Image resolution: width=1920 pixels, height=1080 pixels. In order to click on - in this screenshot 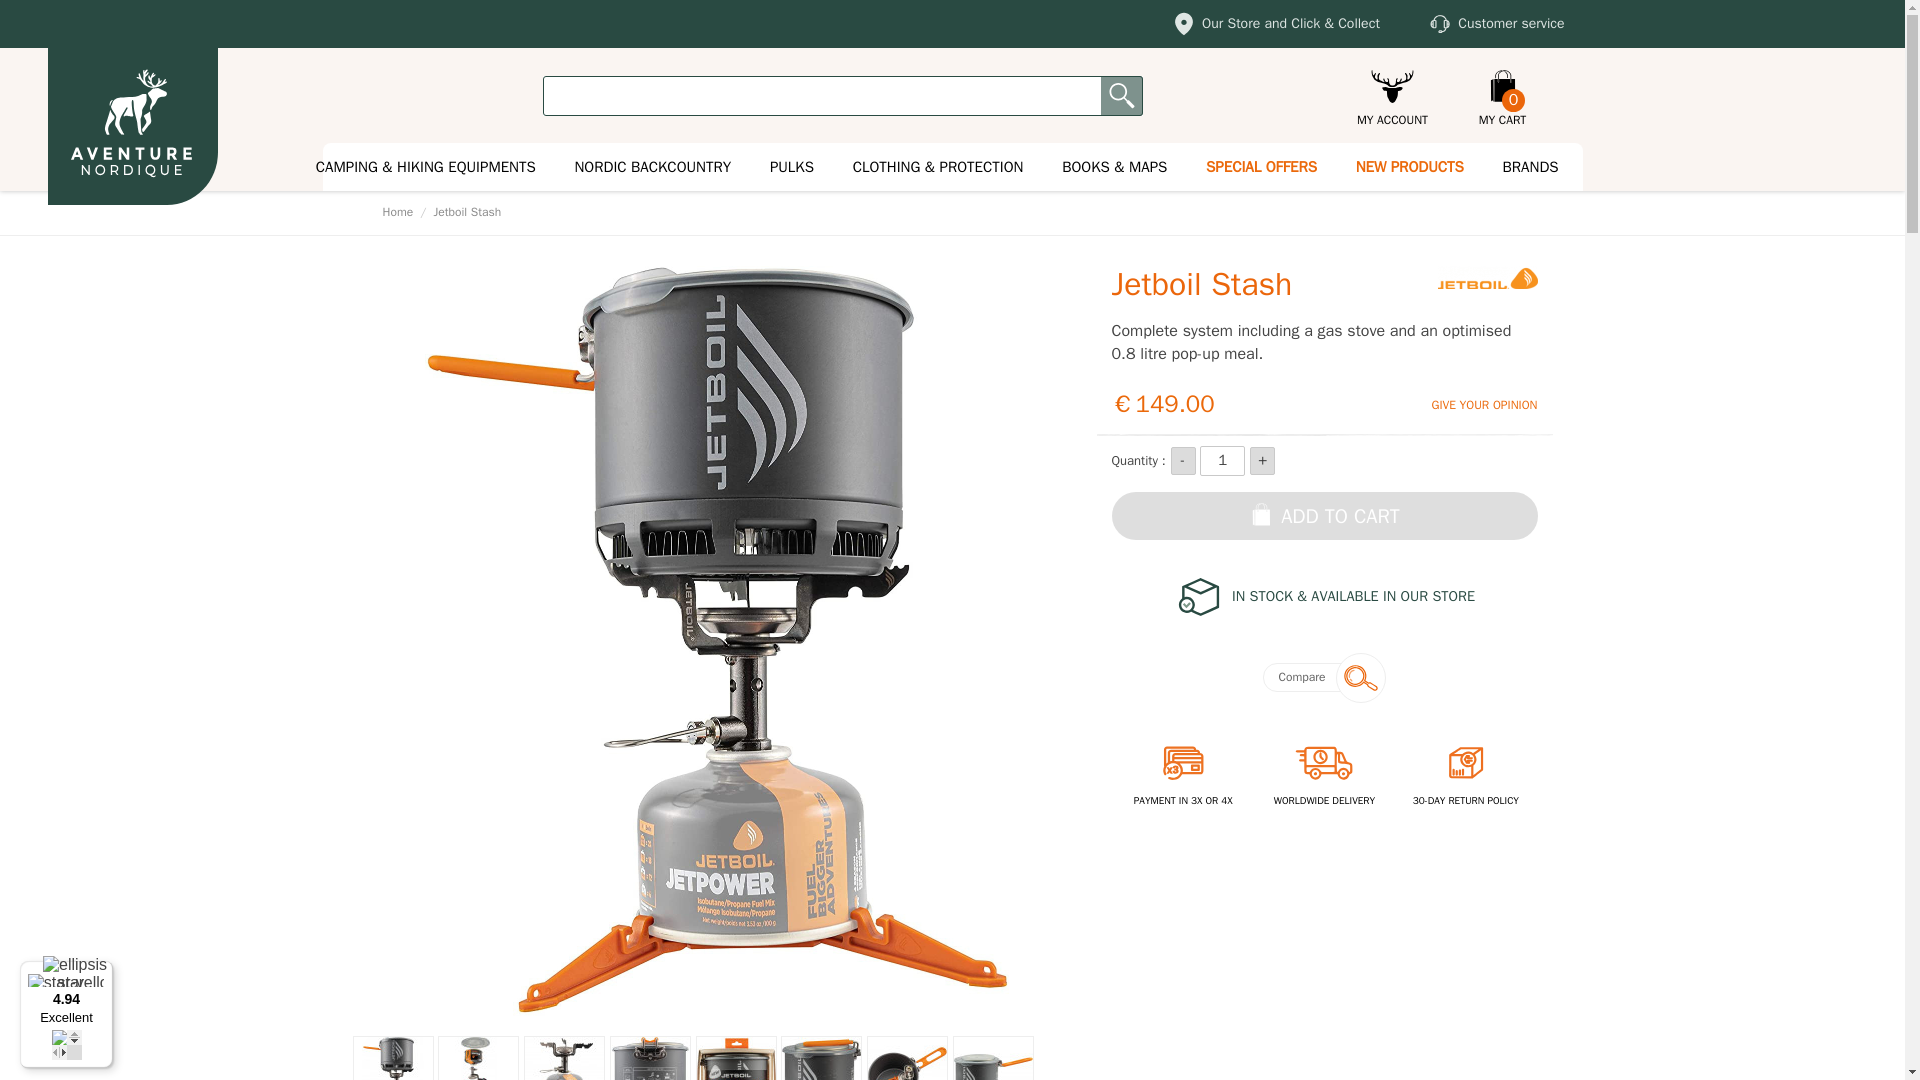, I will do `click(1501, 95)`.